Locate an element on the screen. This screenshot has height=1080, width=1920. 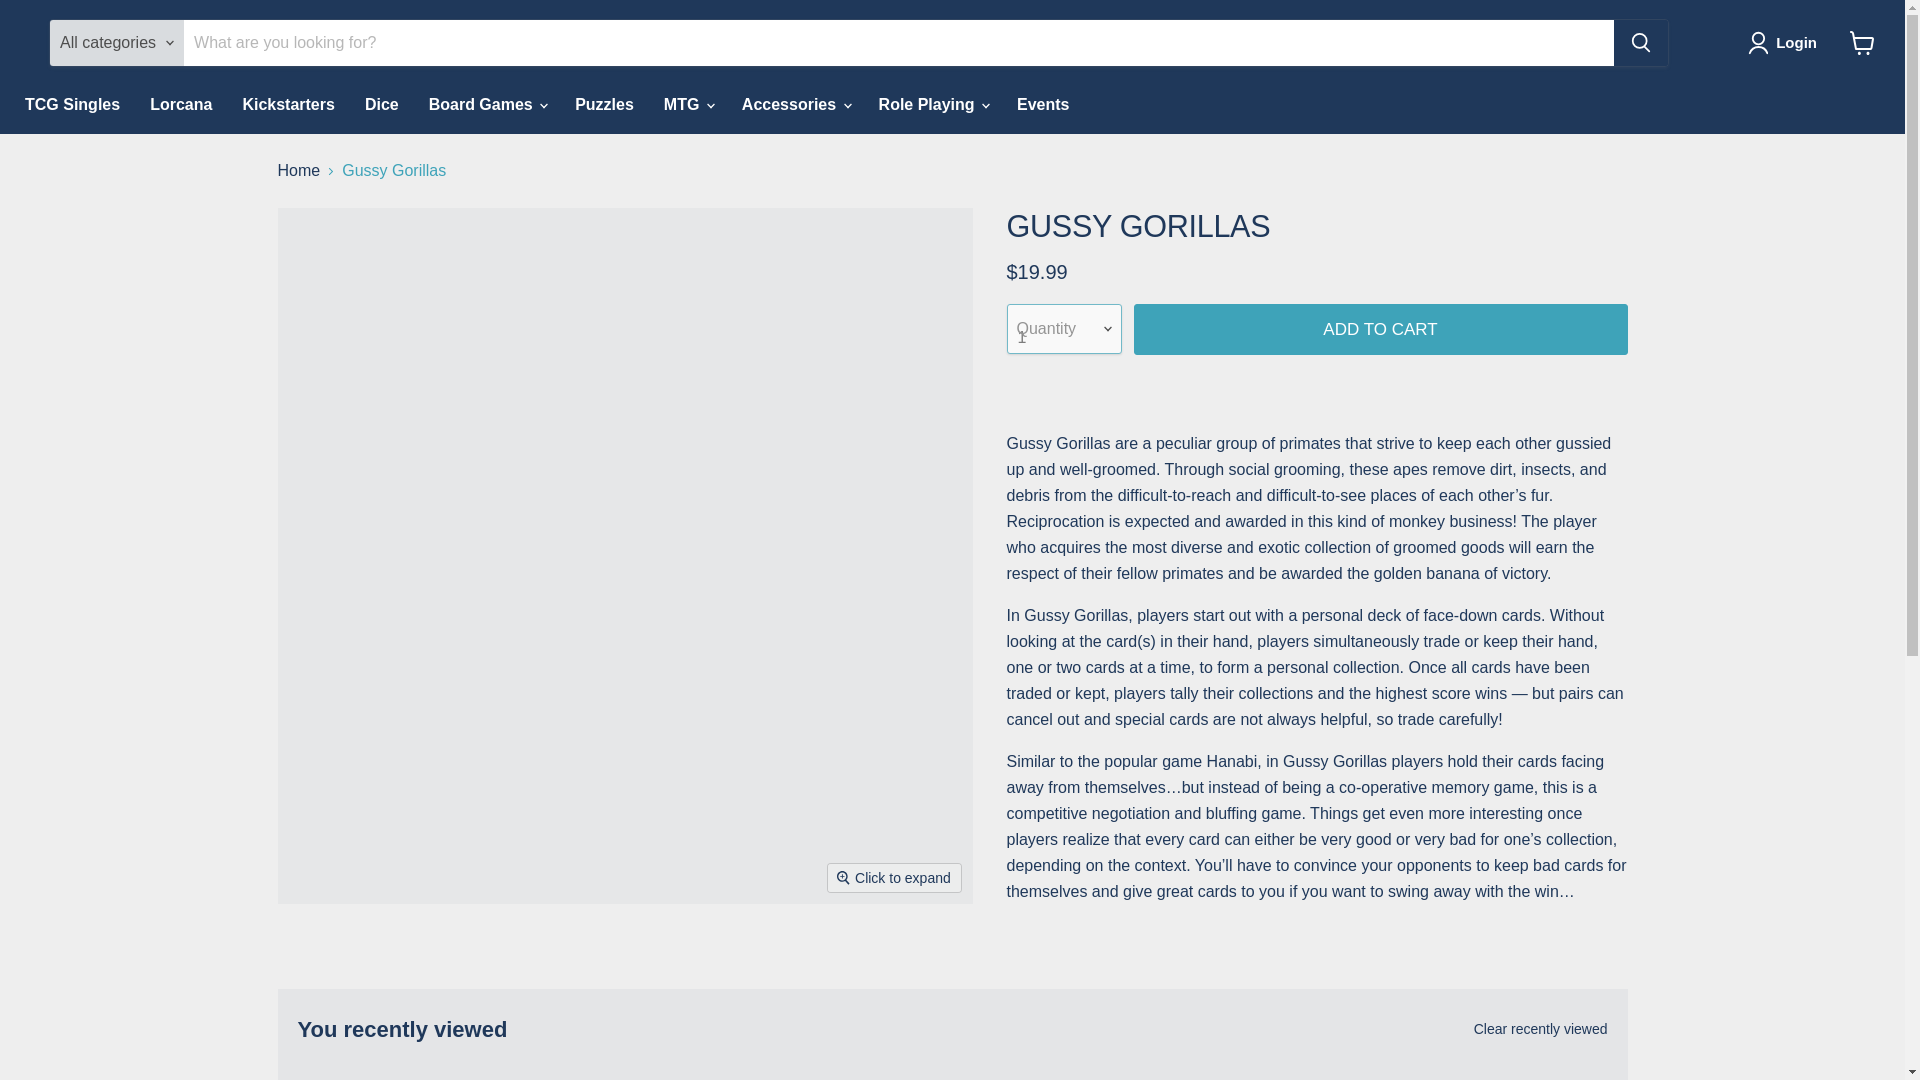
Lorcana is located at coordinates (180, 105).